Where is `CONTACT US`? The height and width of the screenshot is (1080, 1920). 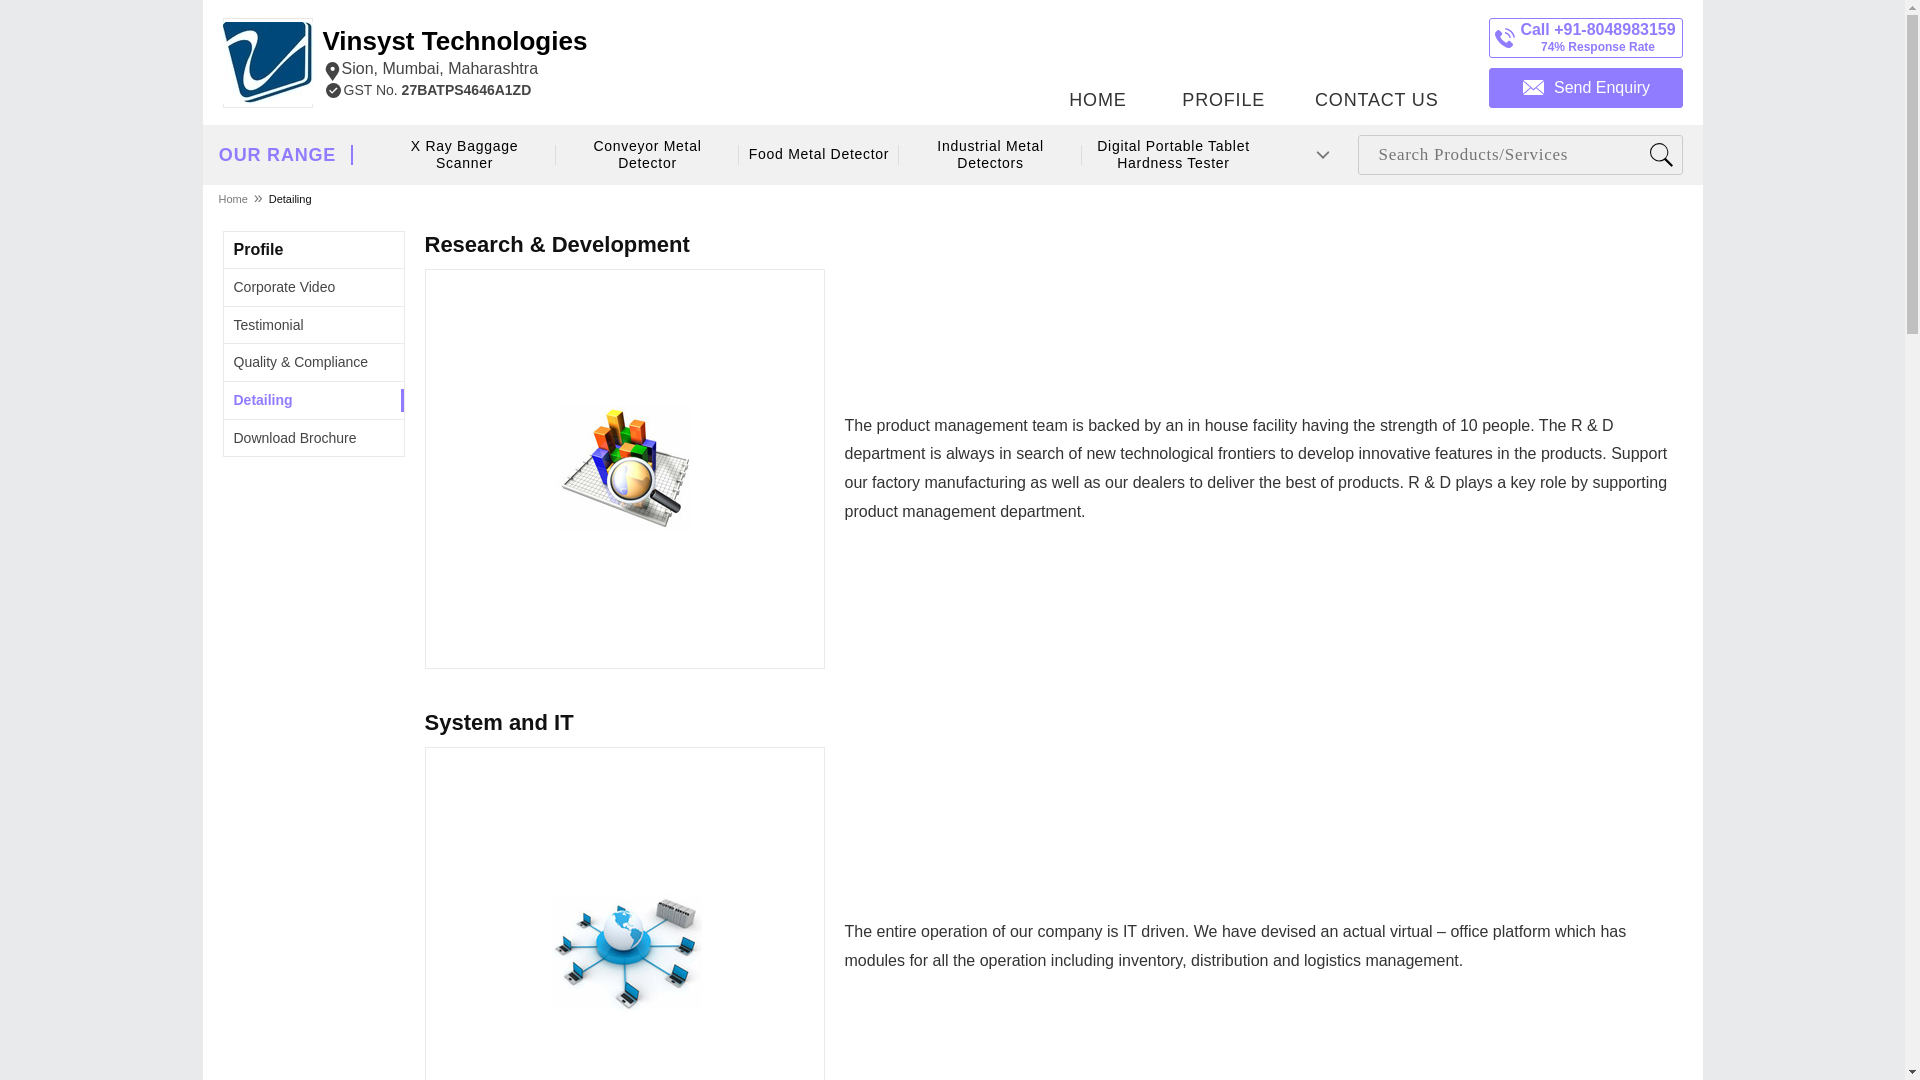
CONTACT US is located at coordinates (454, 54).